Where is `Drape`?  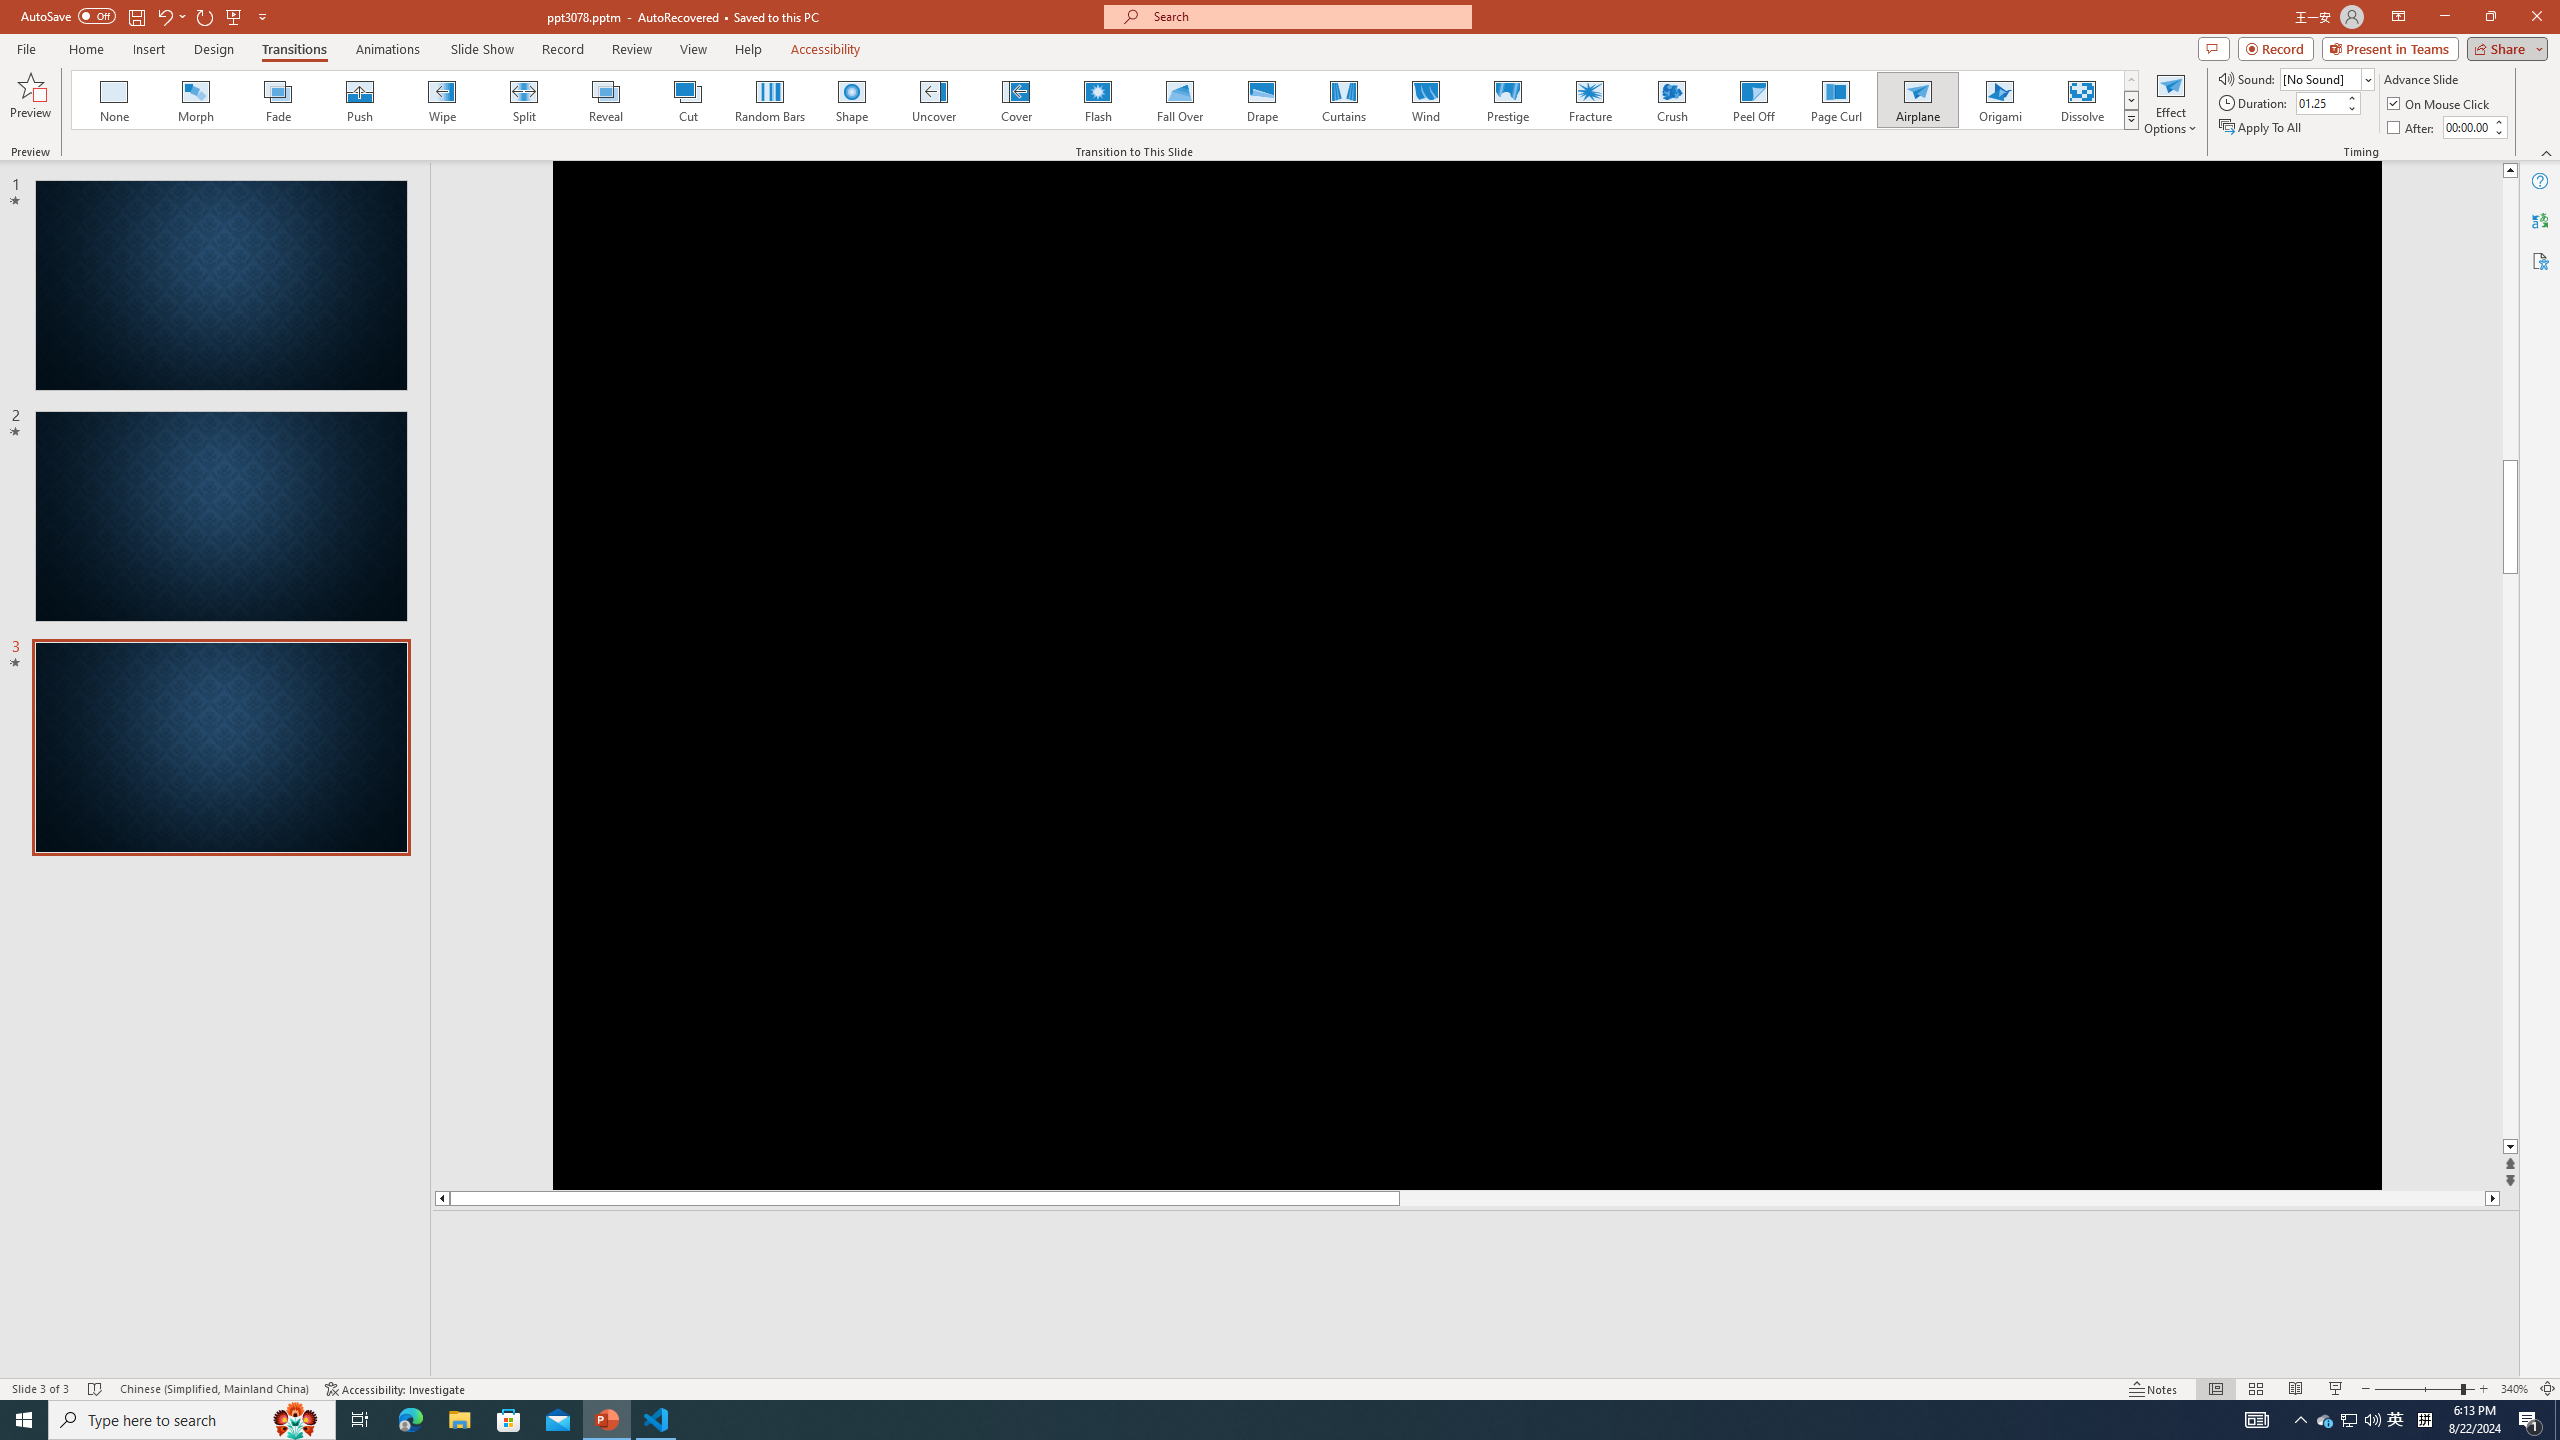
Drape is located at coordinates (1262, 100).